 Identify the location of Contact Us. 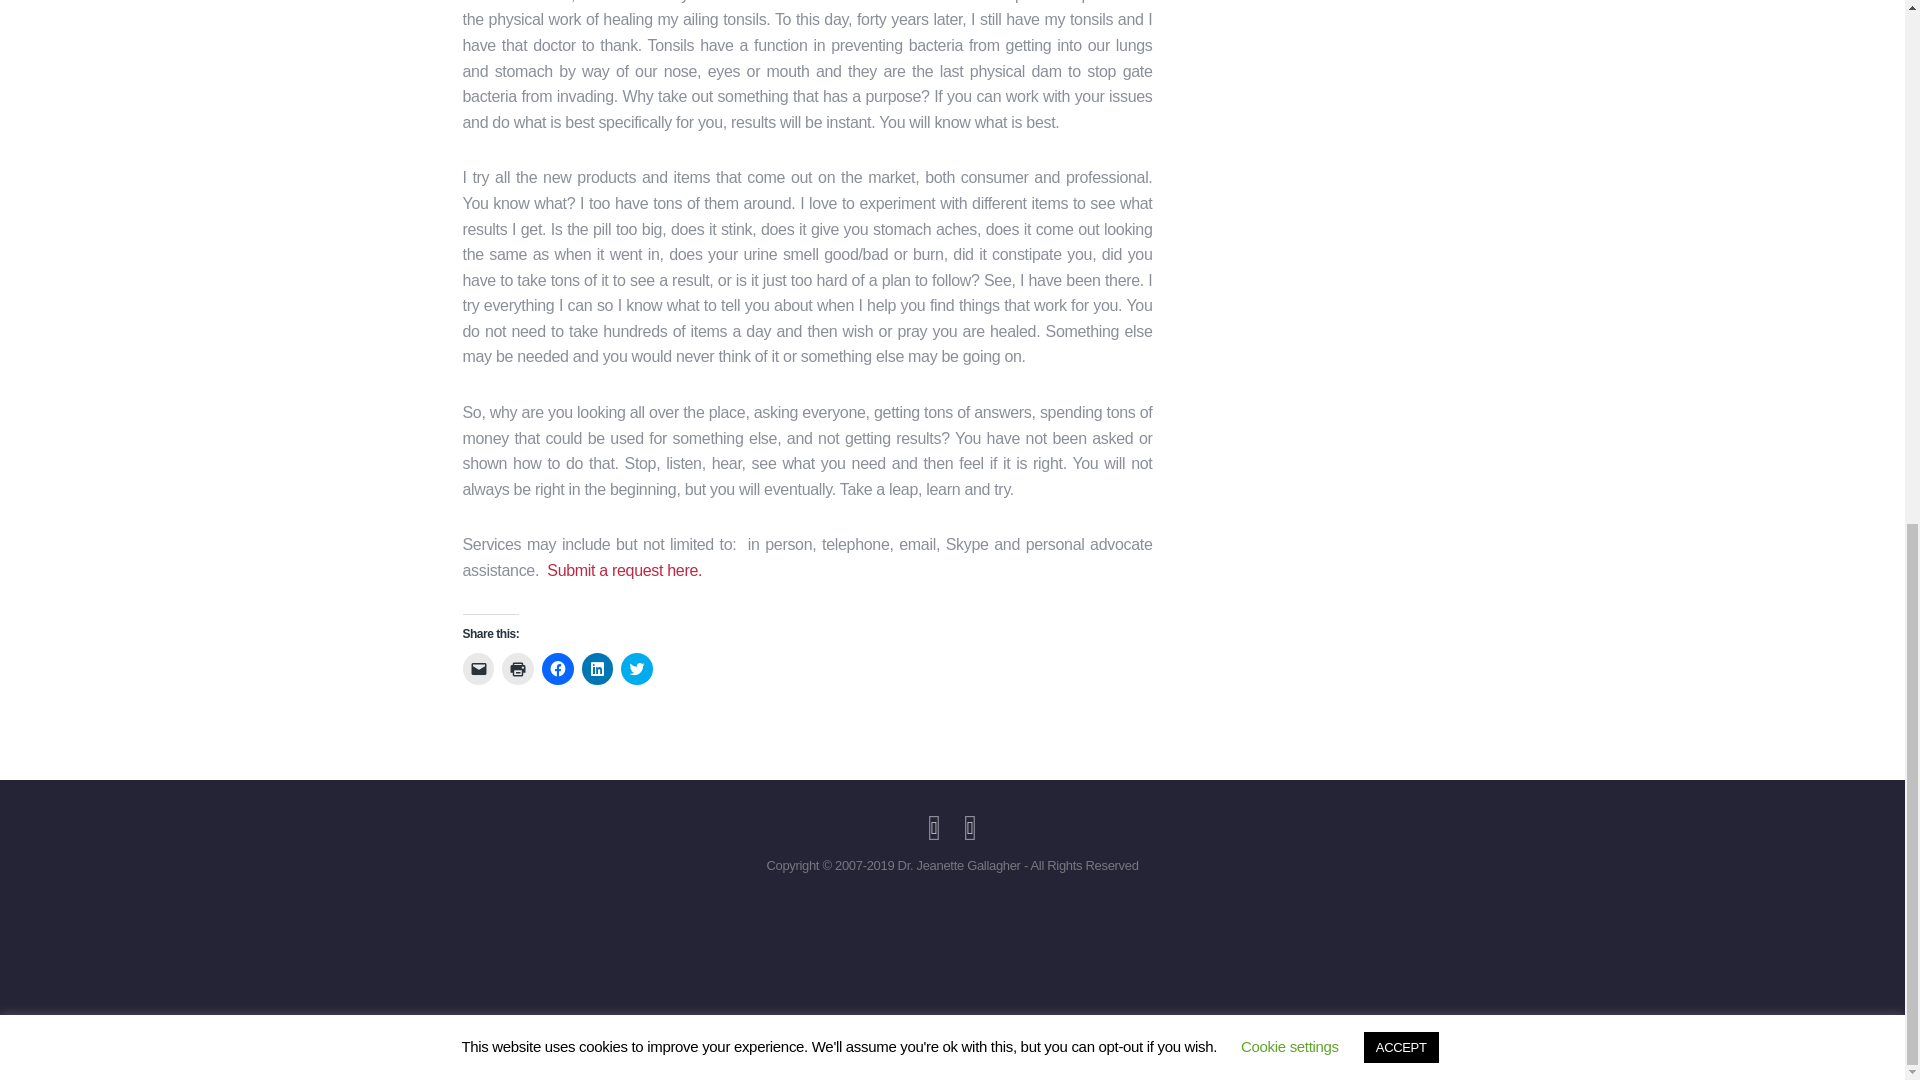
(624, 570).